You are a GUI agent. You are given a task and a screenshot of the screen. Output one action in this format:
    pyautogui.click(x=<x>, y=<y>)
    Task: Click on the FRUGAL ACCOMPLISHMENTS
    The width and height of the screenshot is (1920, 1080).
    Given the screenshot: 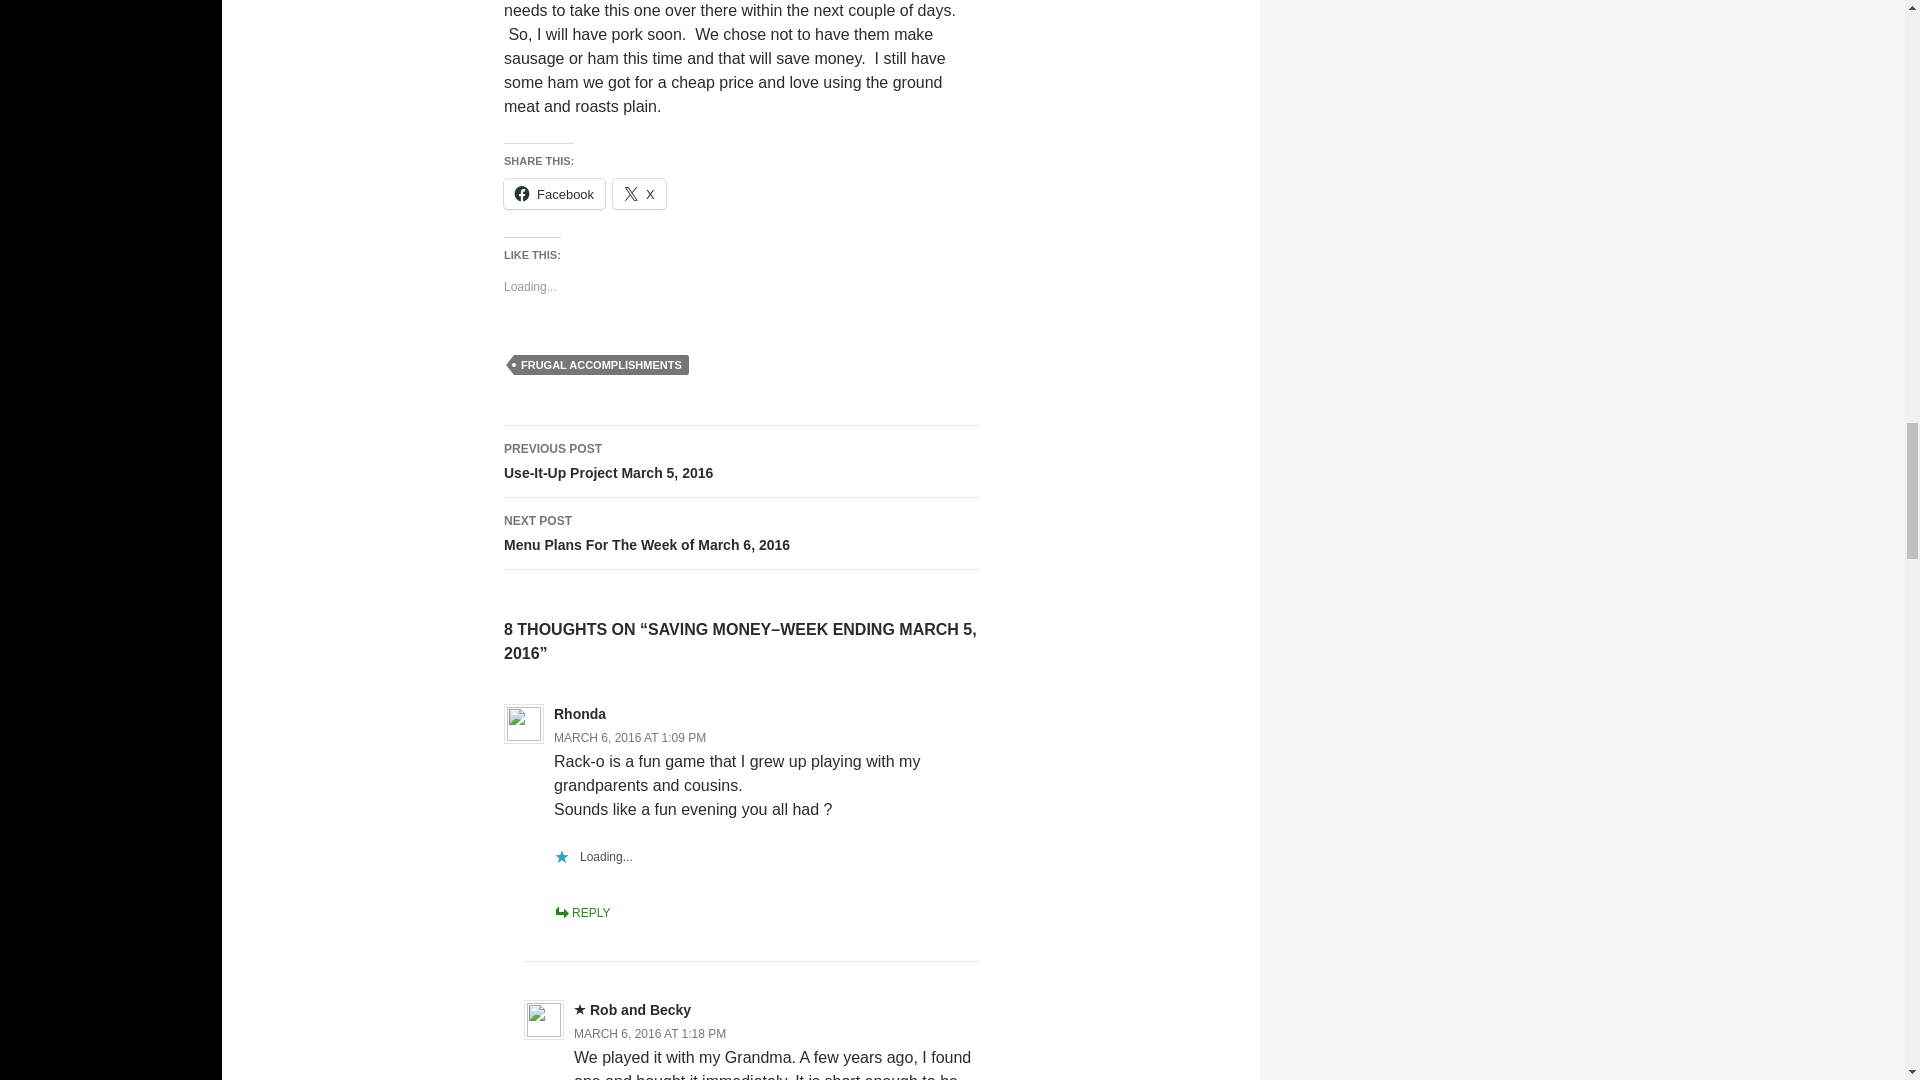 What is the action you would take?
    pyautogui.click(x=602, y=364)
    